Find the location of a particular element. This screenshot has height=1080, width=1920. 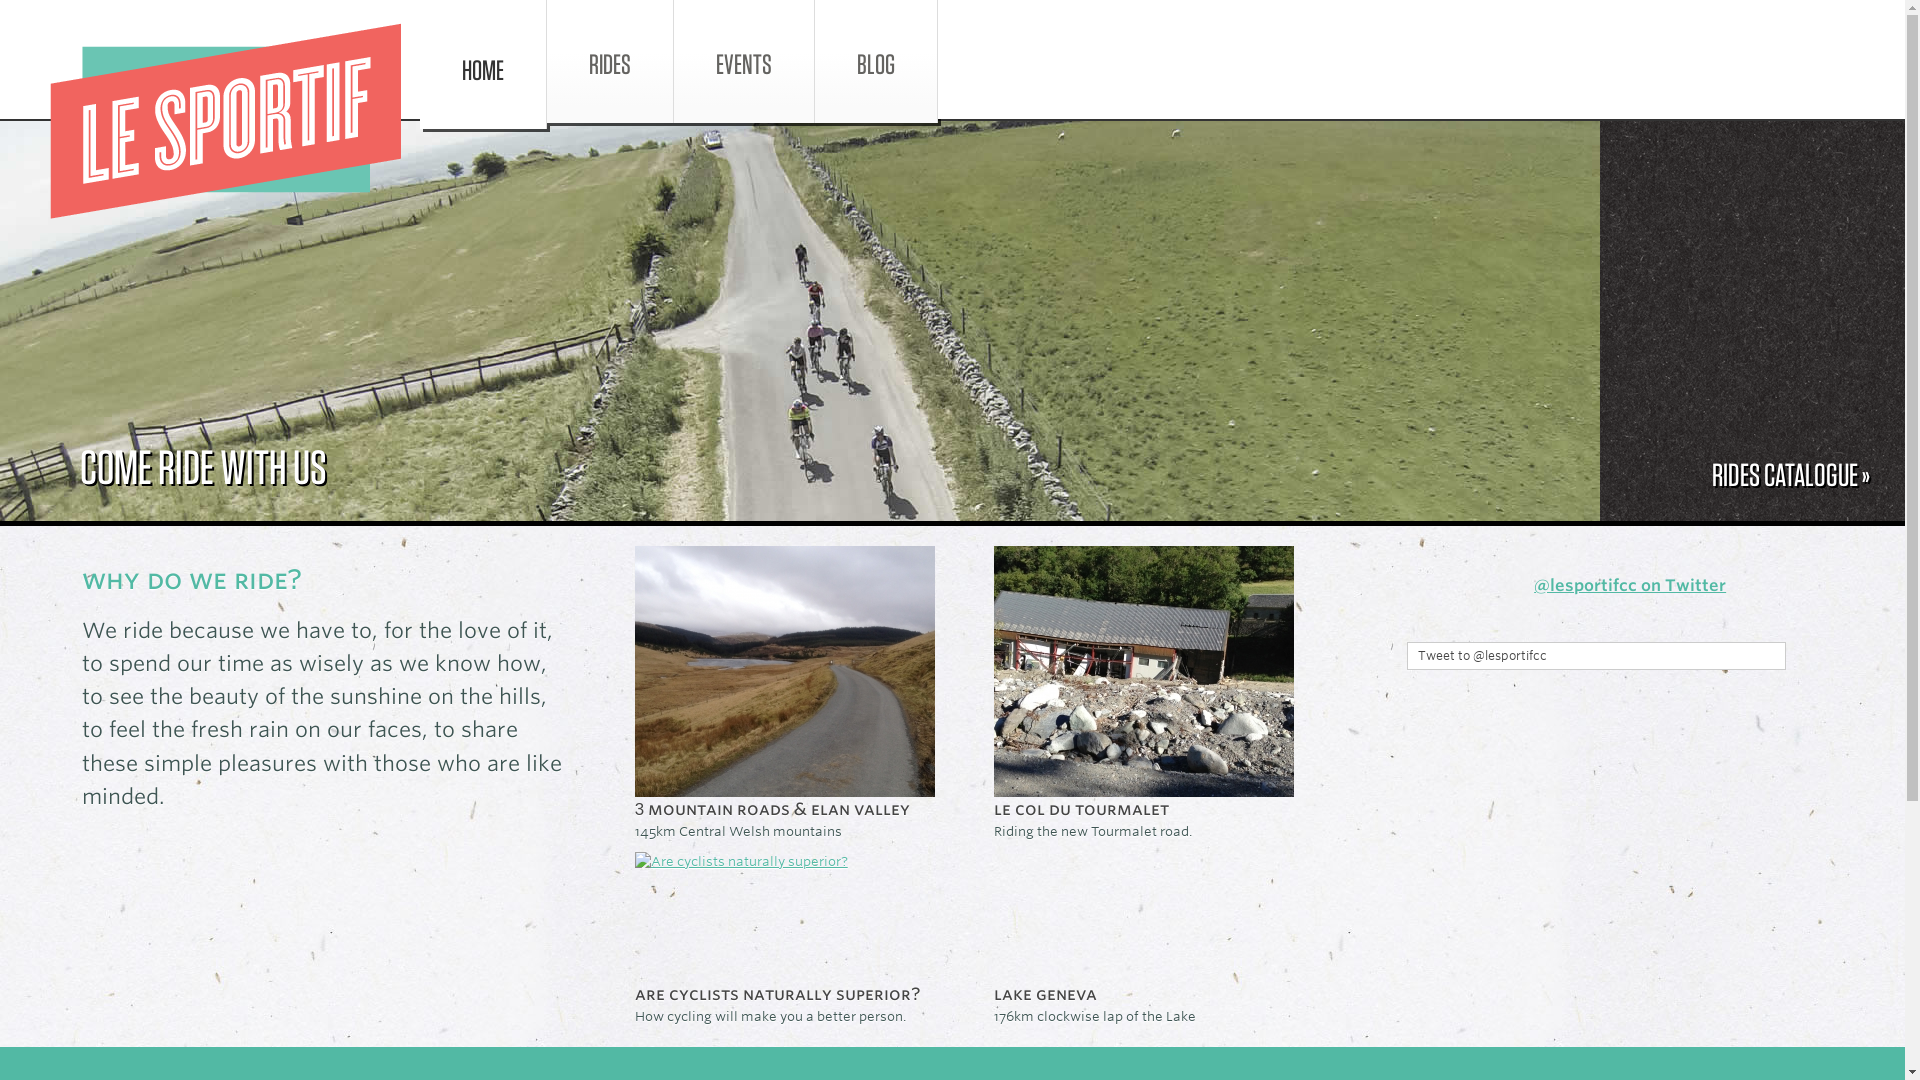

RIDES is located at coordinates (610, 62).